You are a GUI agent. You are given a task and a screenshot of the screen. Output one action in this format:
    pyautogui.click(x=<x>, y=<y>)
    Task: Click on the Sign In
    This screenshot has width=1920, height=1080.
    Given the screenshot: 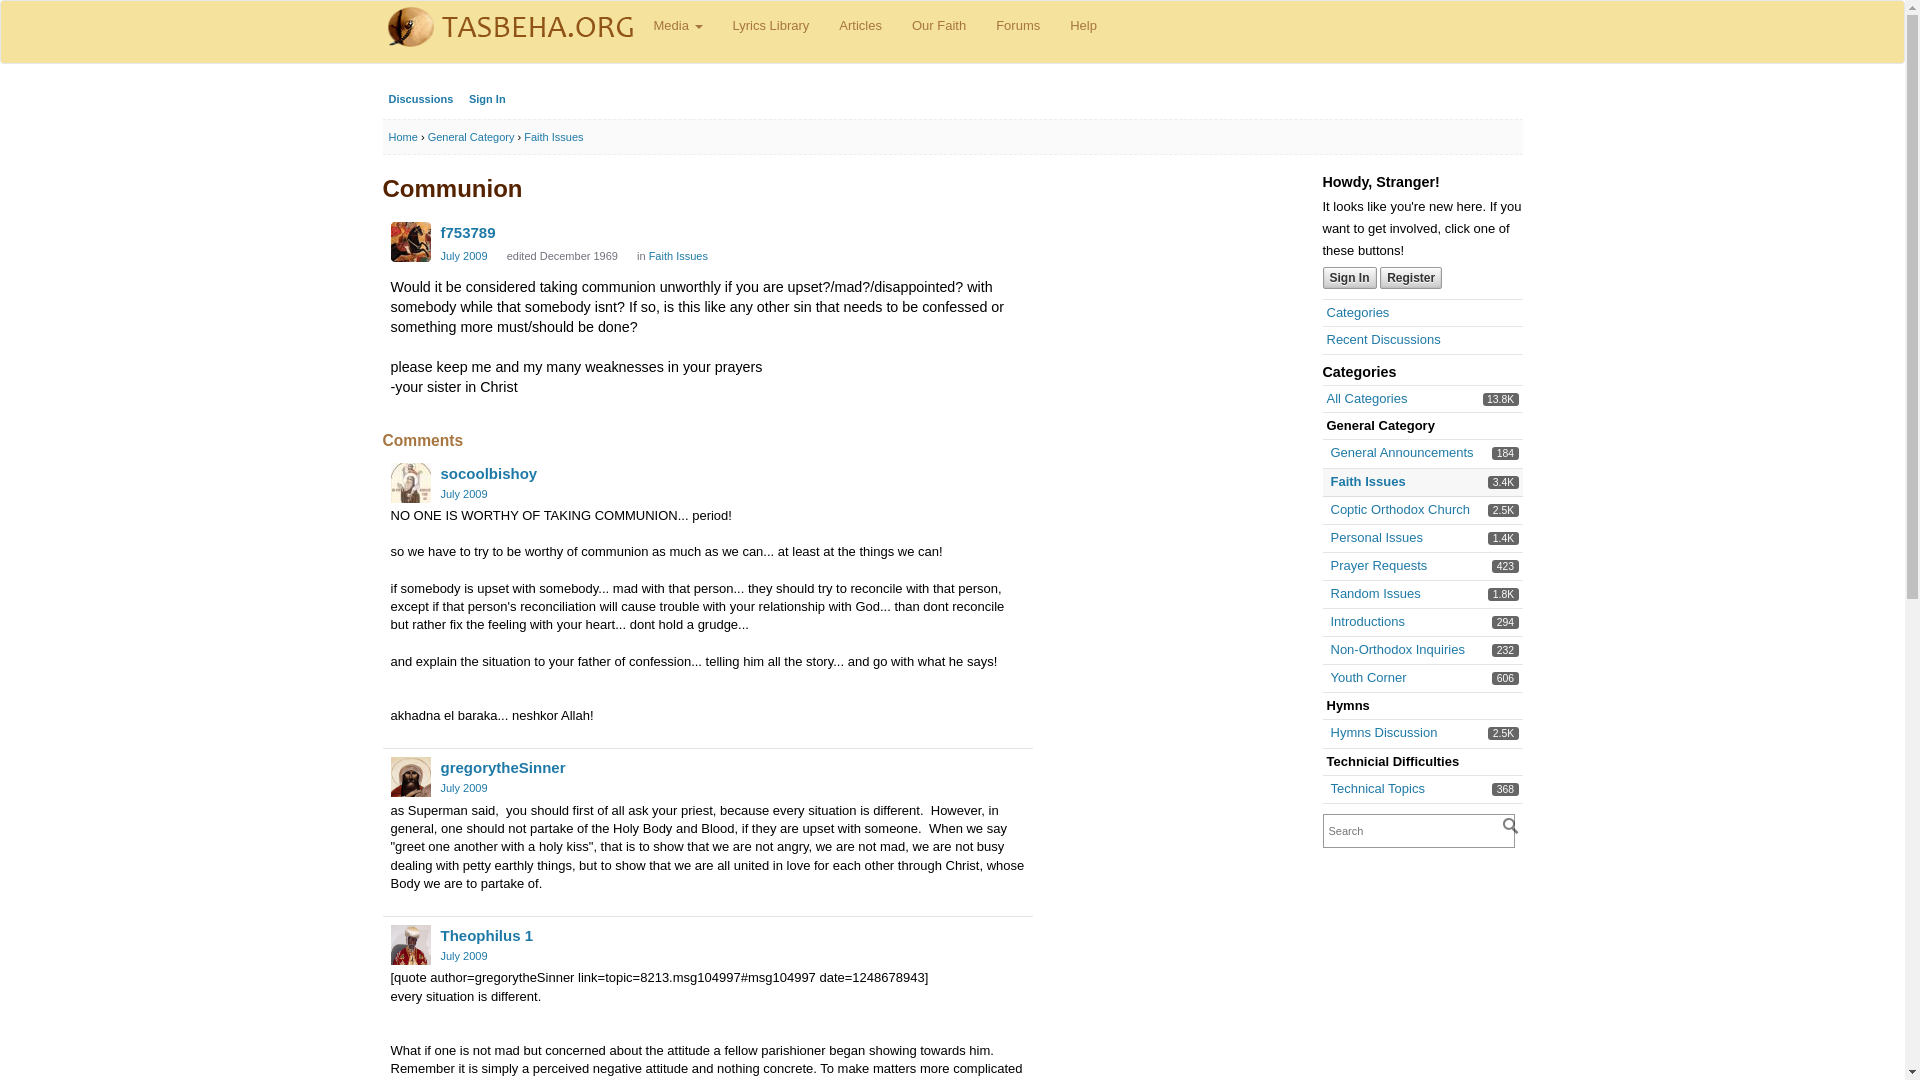 What is the action you would take?
    pyautogui.click(x=938, y=26)
    